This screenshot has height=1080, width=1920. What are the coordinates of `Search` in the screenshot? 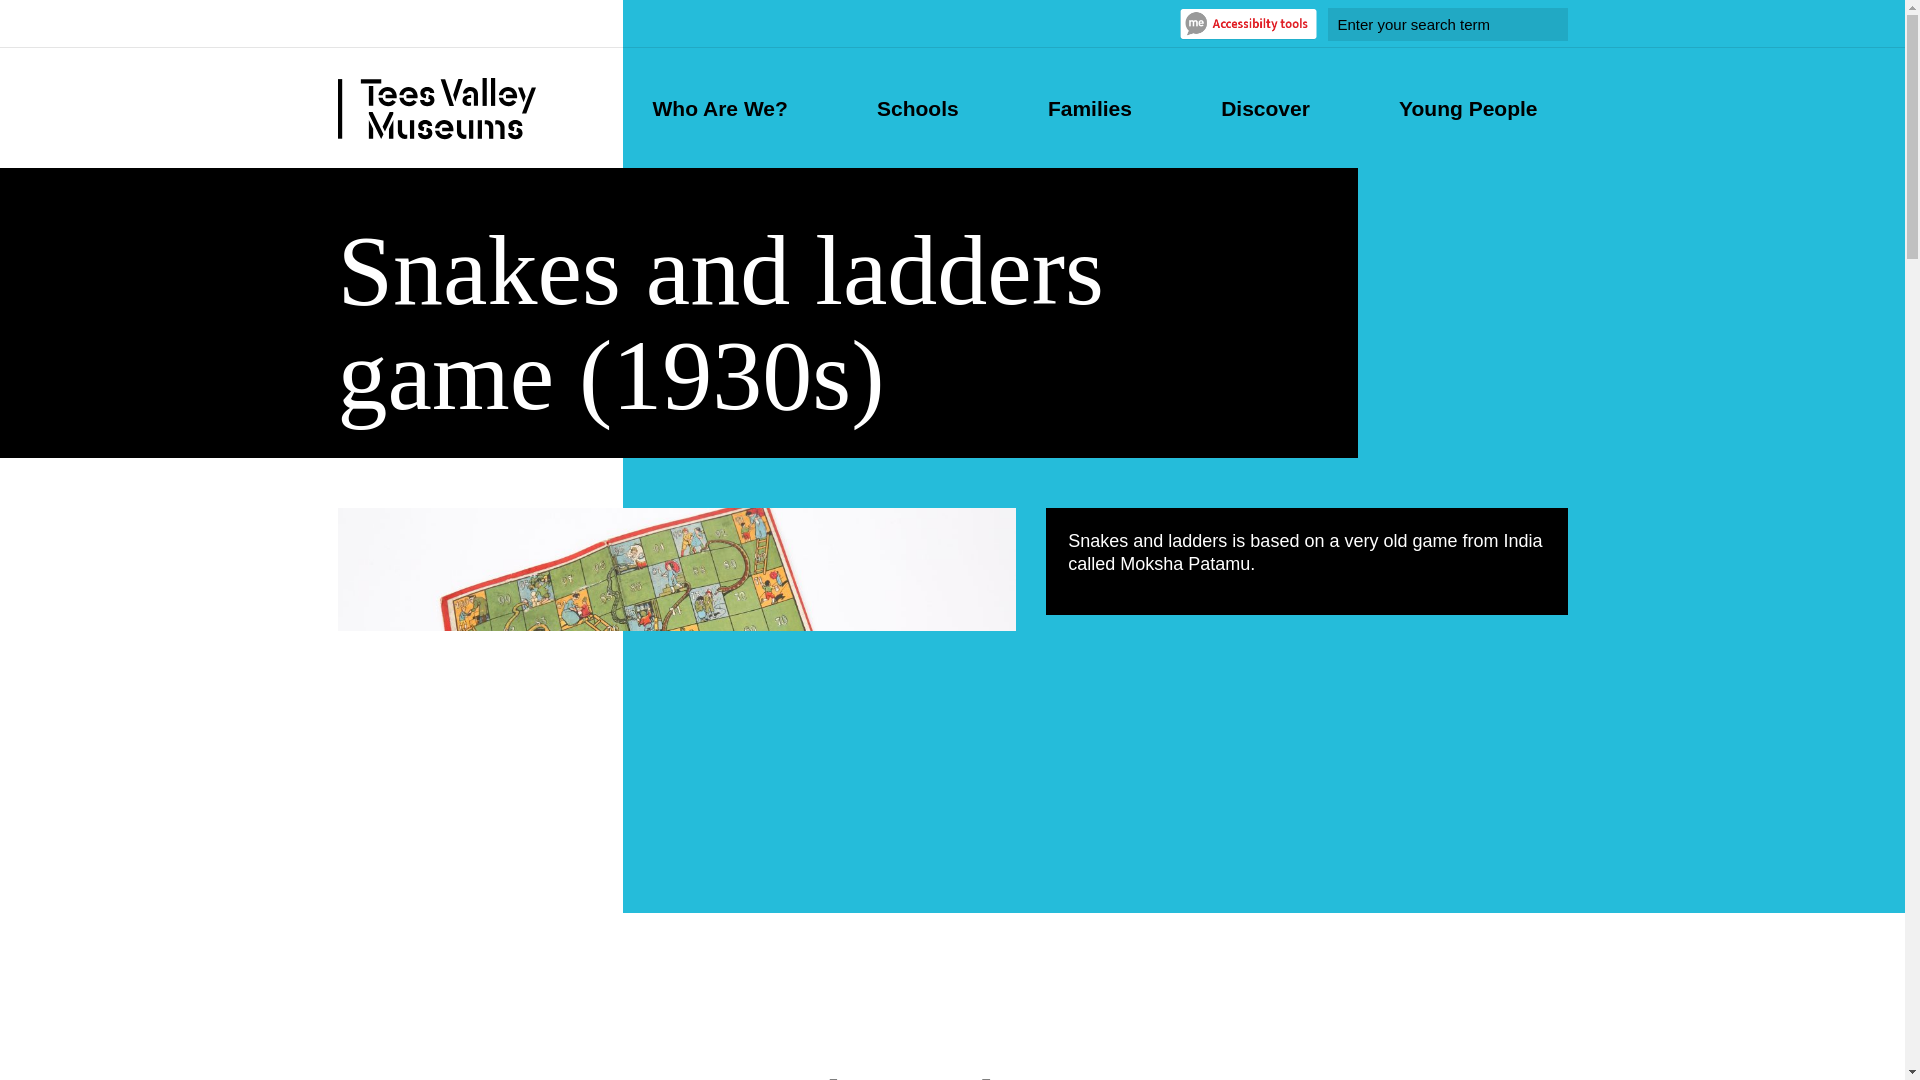 It's located at (1540, 24).